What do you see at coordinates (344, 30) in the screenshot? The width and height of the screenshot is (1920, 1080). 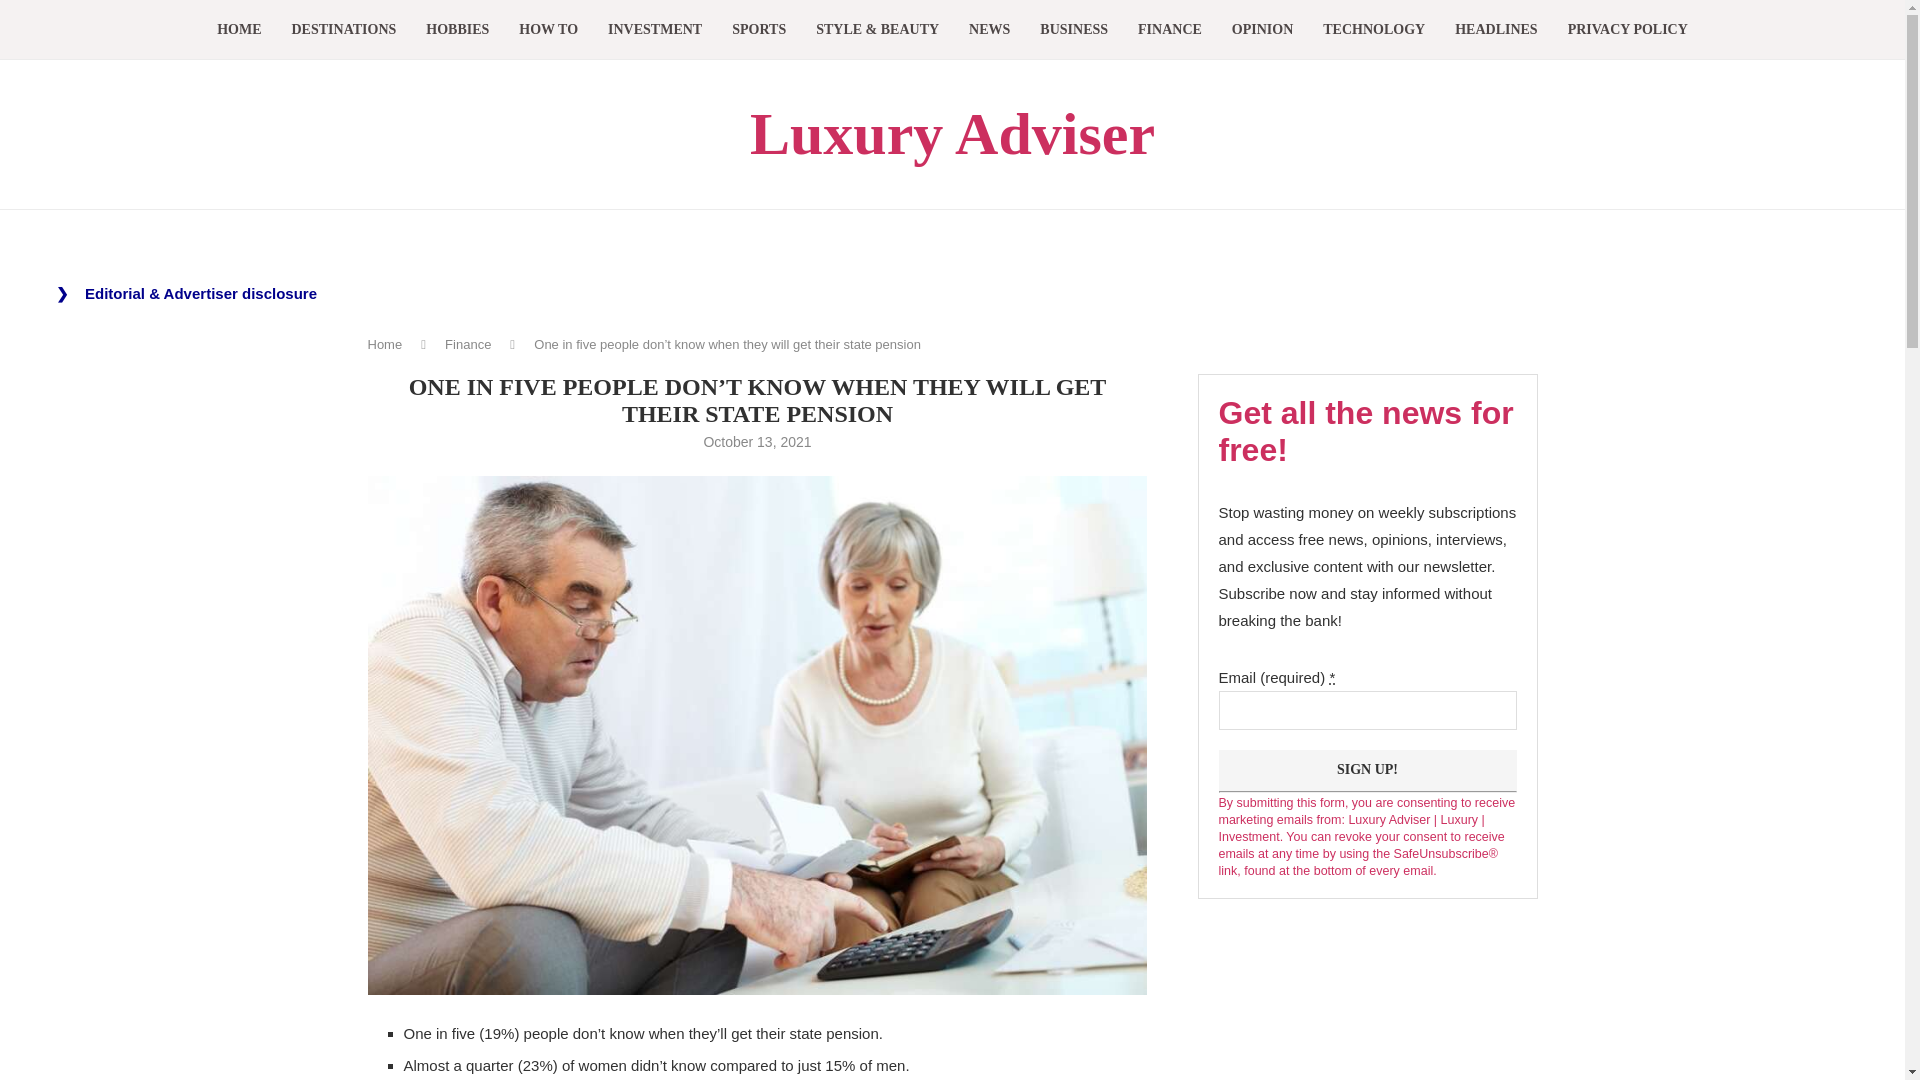 I see `DESTINATIONS` at bounding box center [344, 30].